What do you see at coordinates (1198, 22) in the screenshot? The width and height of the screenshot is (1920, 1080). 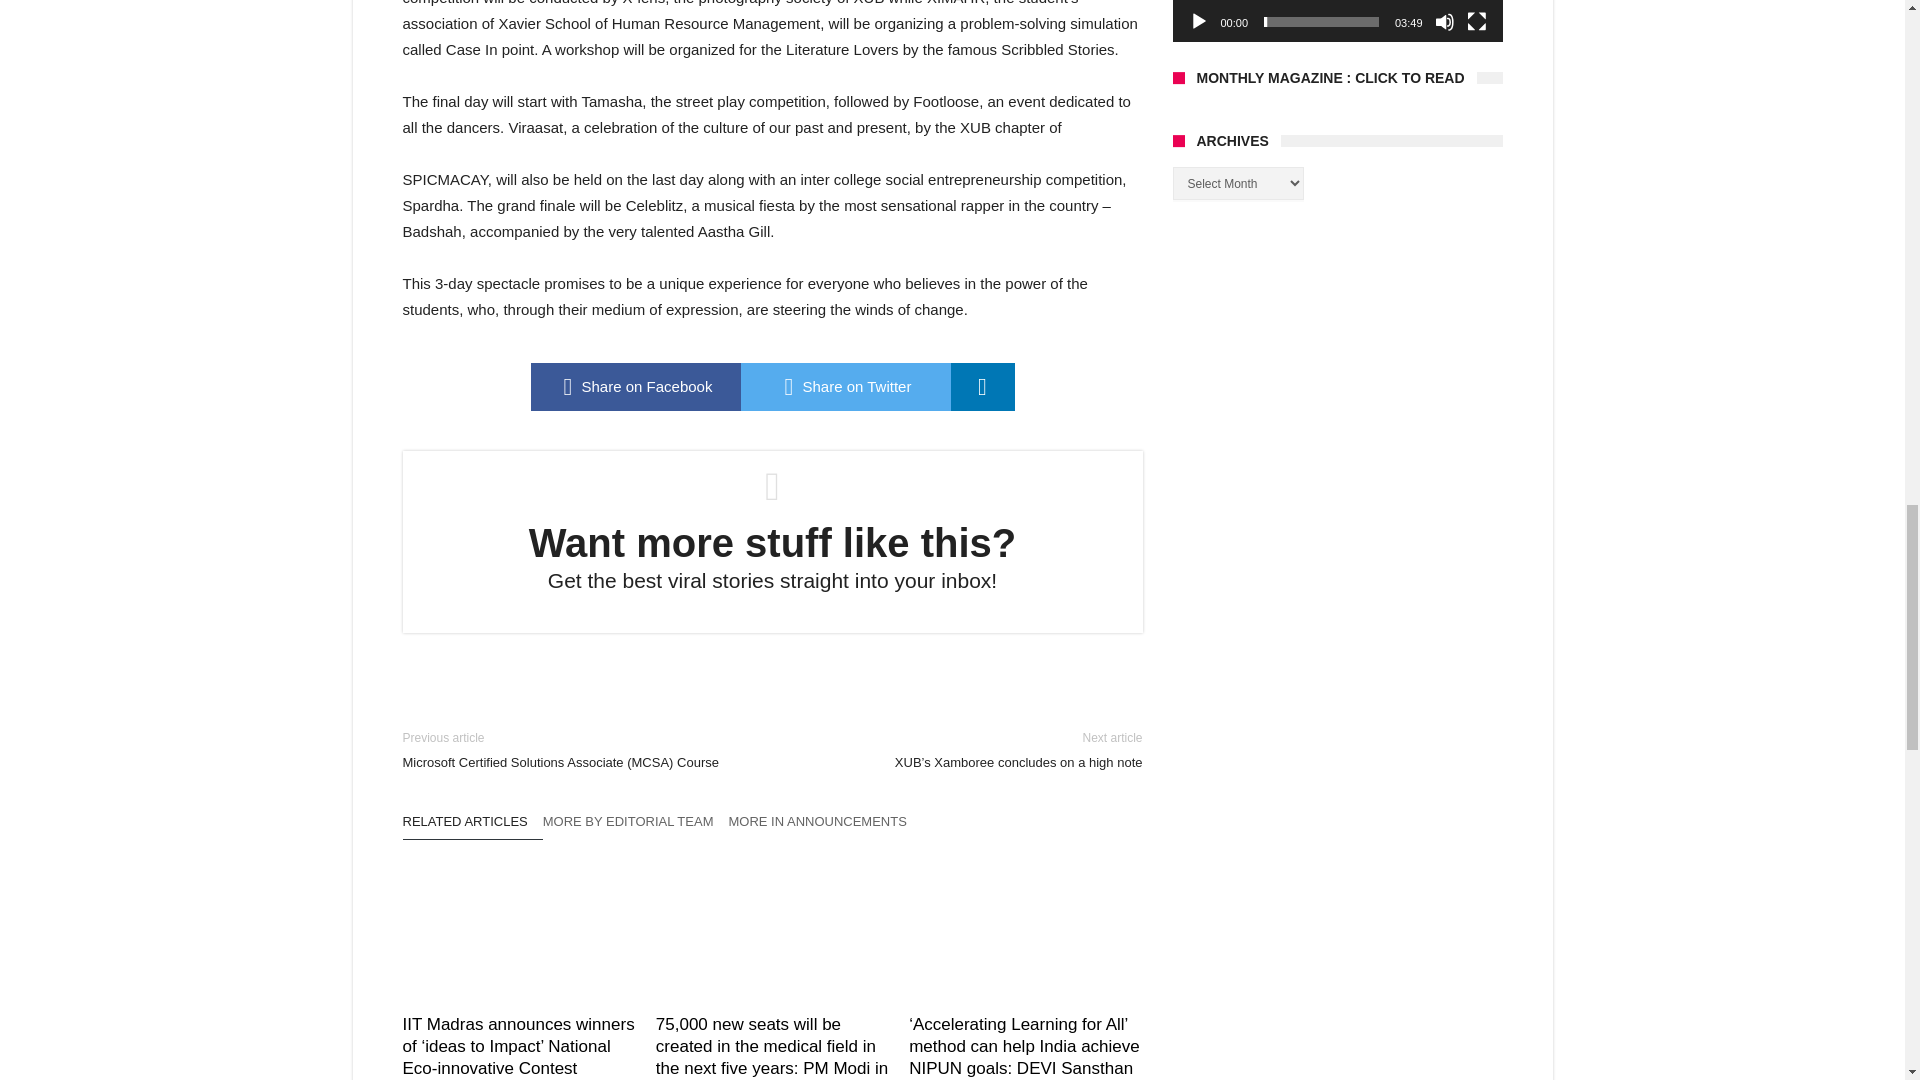 I see `Play` at bounding box center [1198, 22].